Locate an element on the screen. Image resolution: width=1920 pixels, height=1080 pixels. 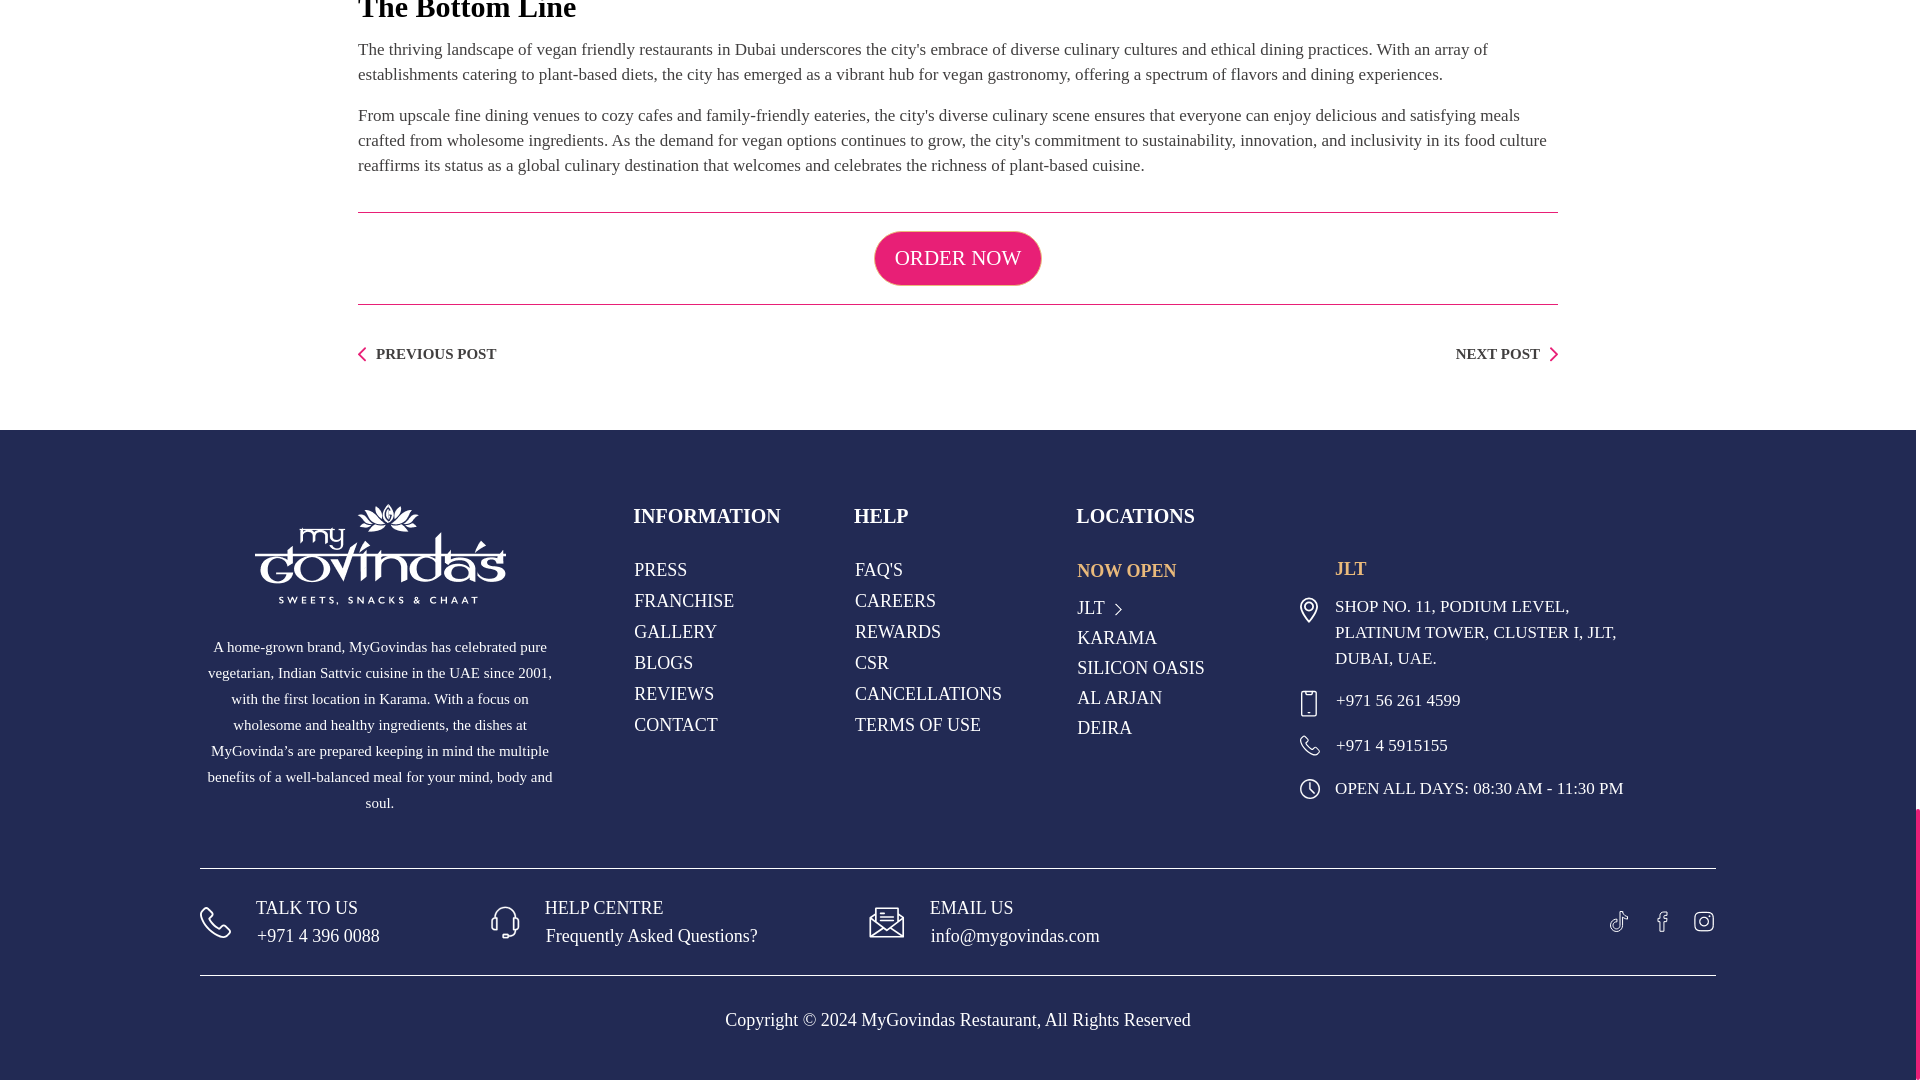
FRANCHISE is located at coordinates (684, 601).